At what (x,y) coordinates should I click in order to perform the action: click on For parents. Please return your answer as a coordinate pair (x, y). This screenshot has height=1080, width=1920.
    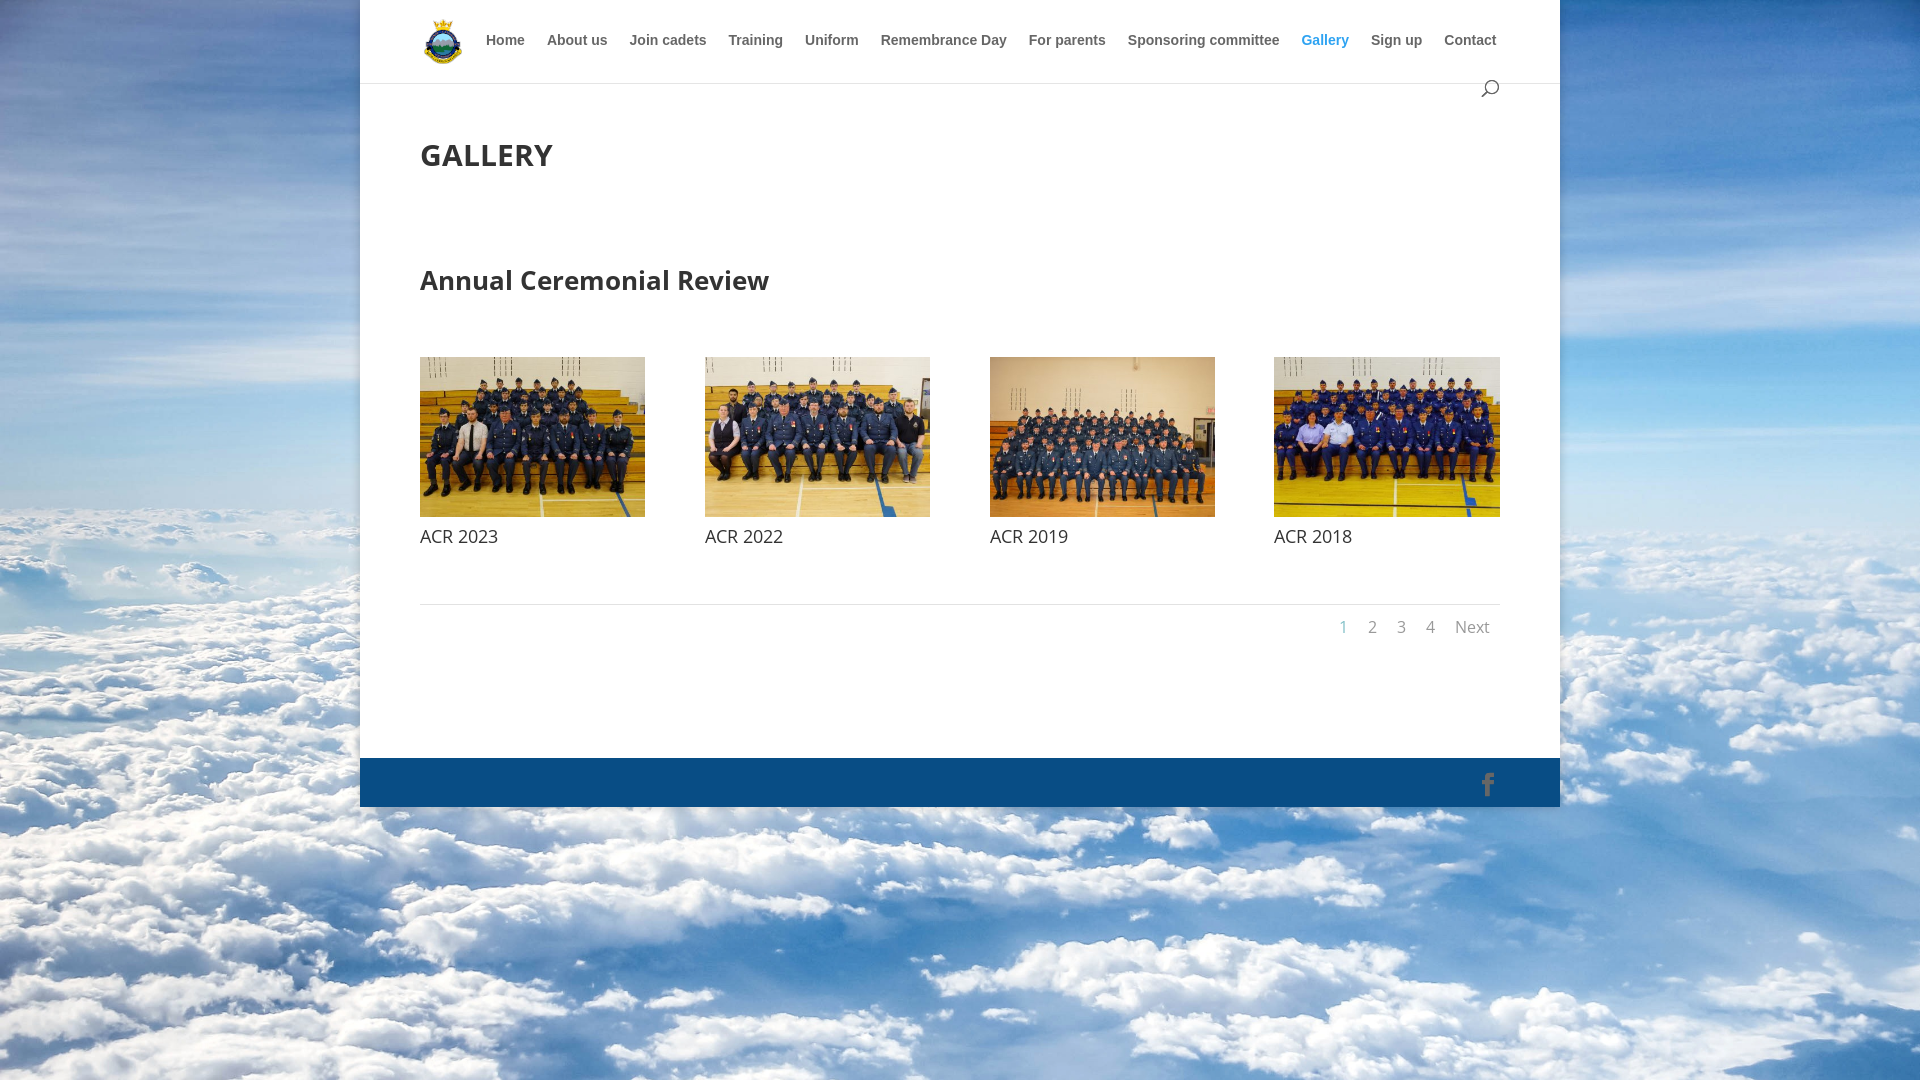
    Looking at the image, I should click on (1068, 56).